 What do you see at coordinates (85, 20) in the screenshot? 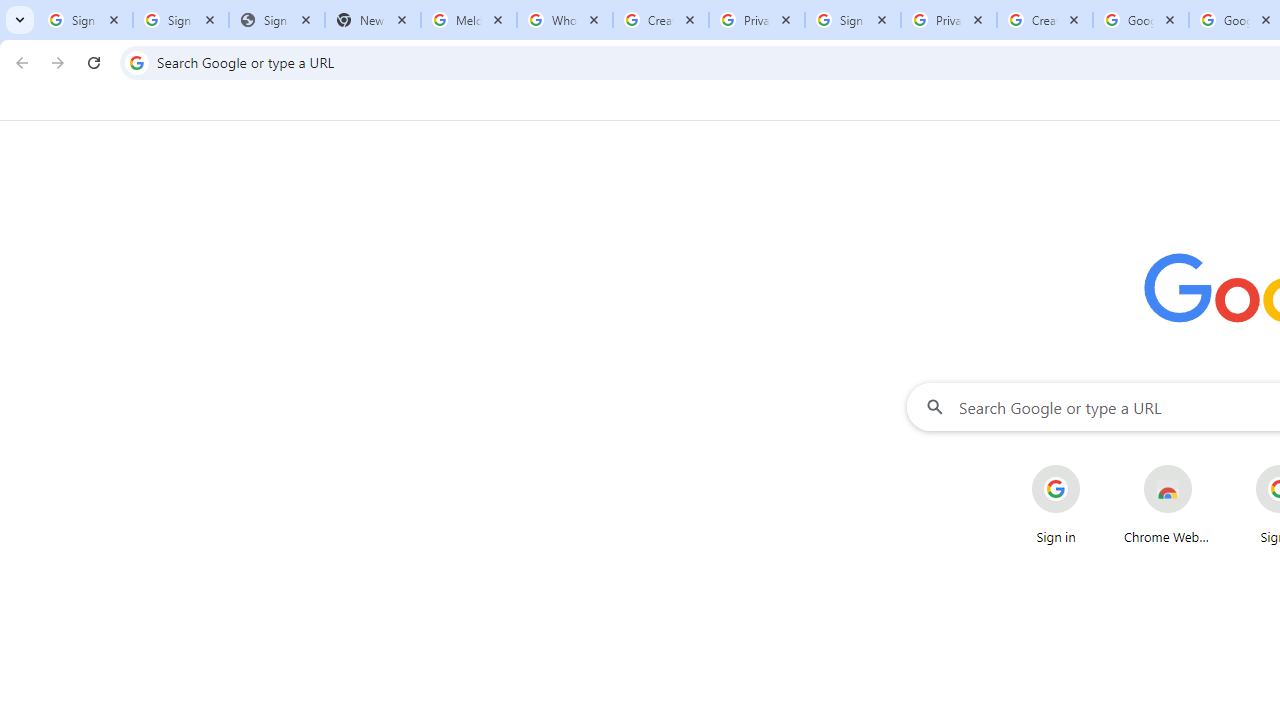
I see `Sign in - Google Accounts` at bounding box center [85, 20].